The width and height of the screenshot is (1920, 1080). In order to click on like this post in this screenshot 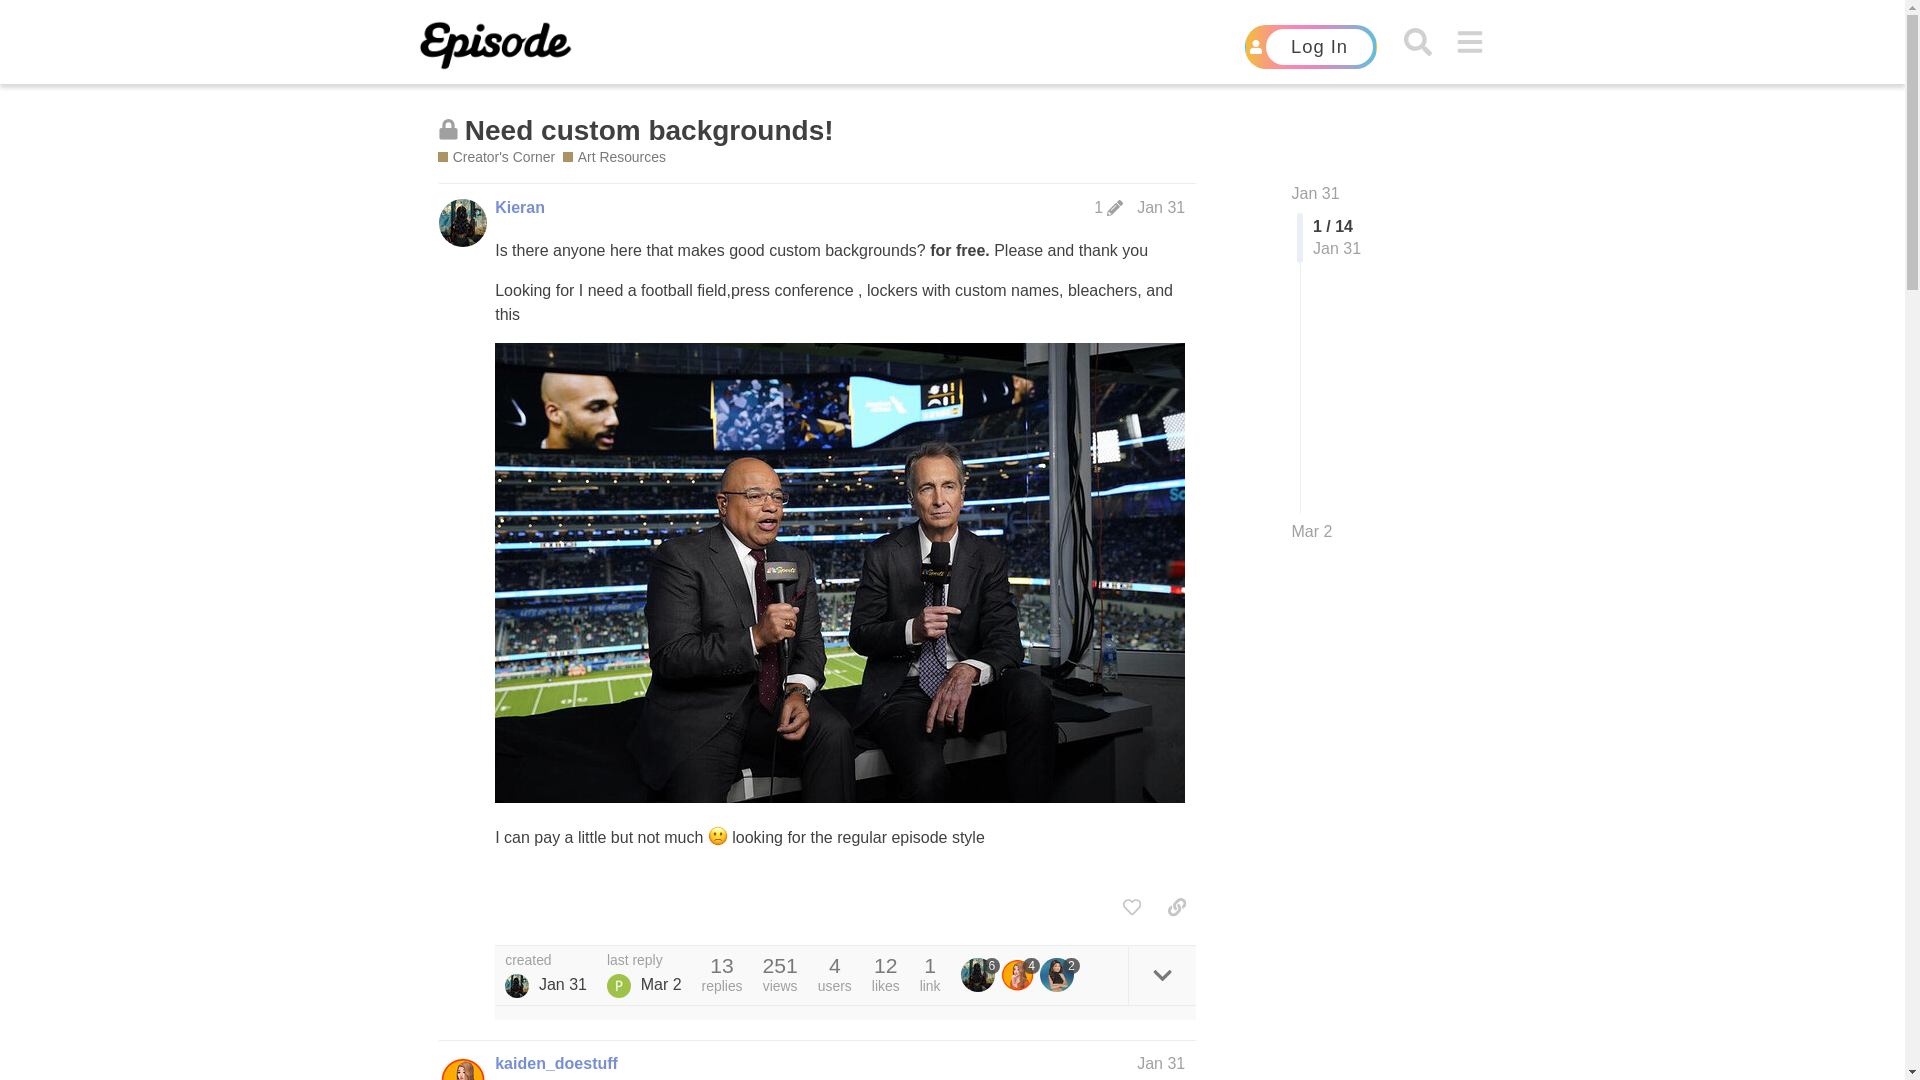, I will do `click(1132, 906)`.